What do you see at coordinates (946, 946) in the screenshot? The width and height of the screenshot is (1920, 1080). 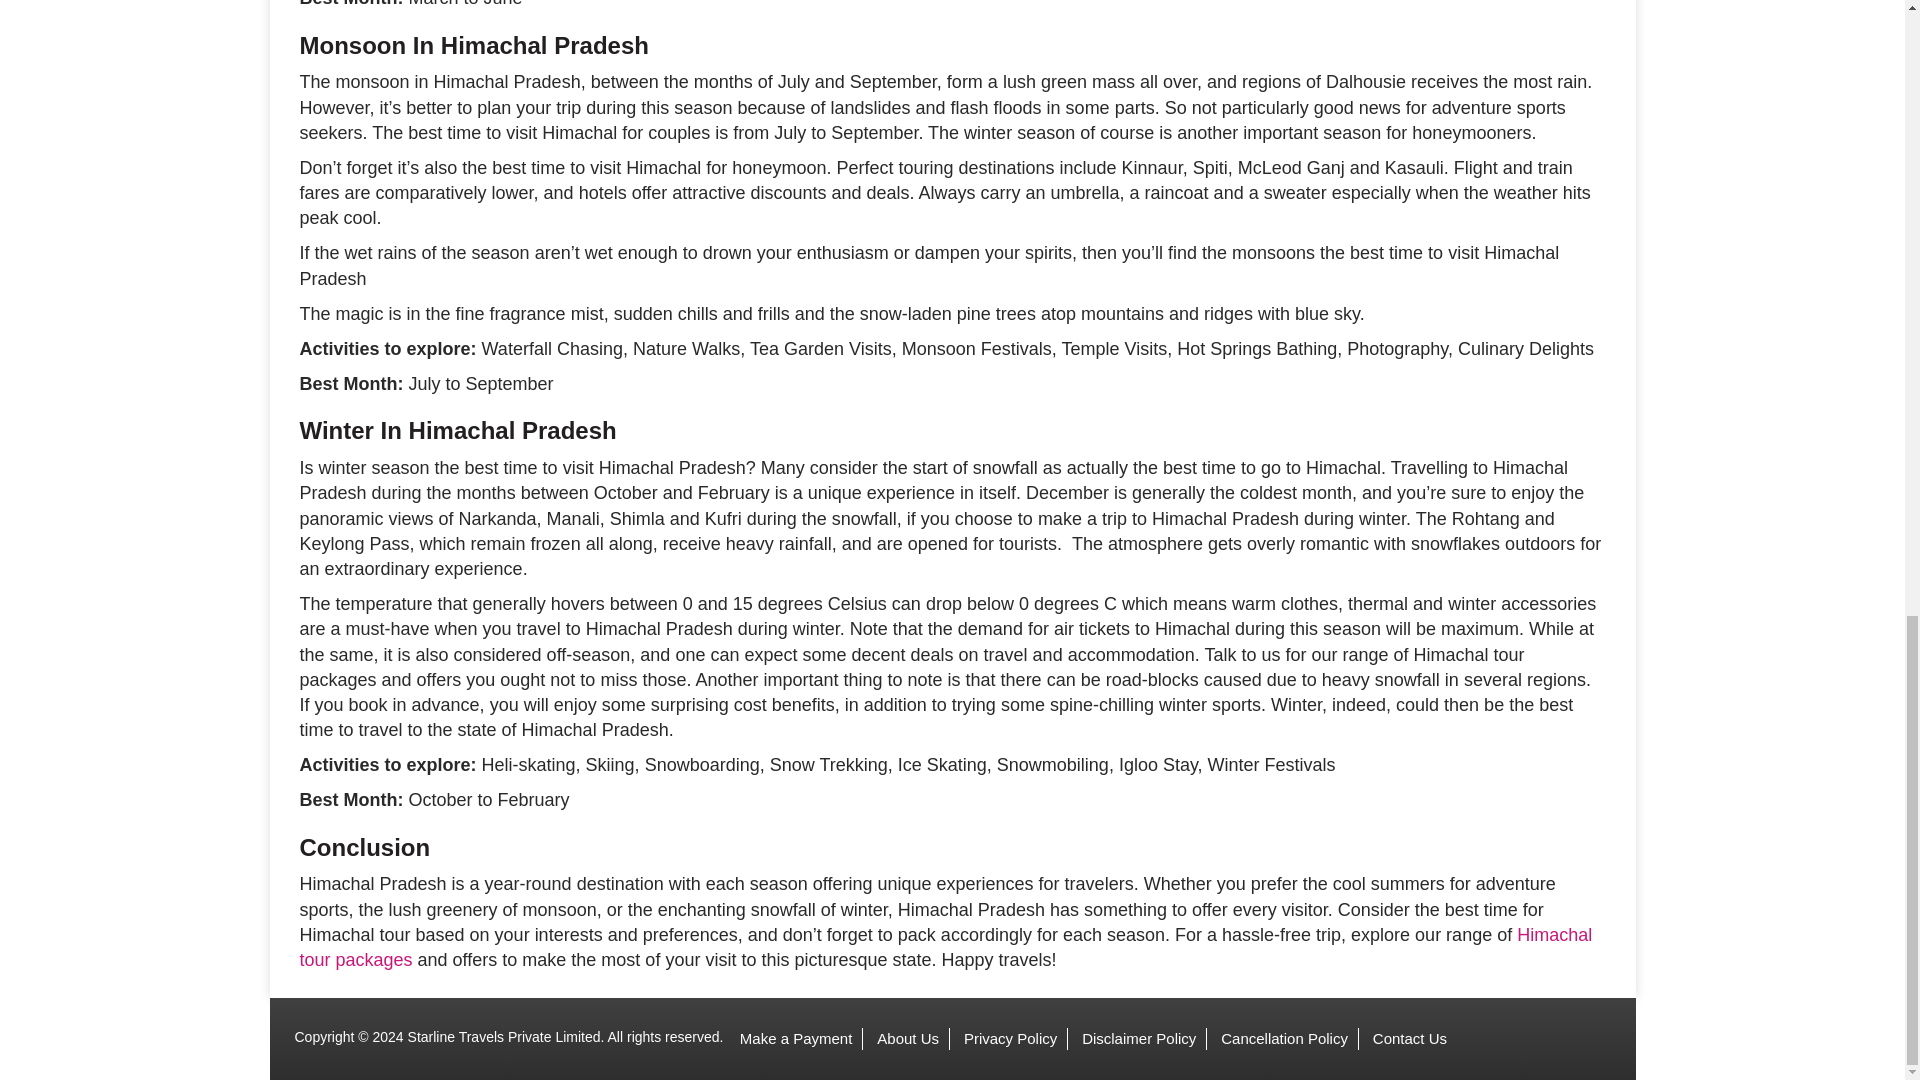 I see `Himachal tour packages` at bounding box center [946, 946].